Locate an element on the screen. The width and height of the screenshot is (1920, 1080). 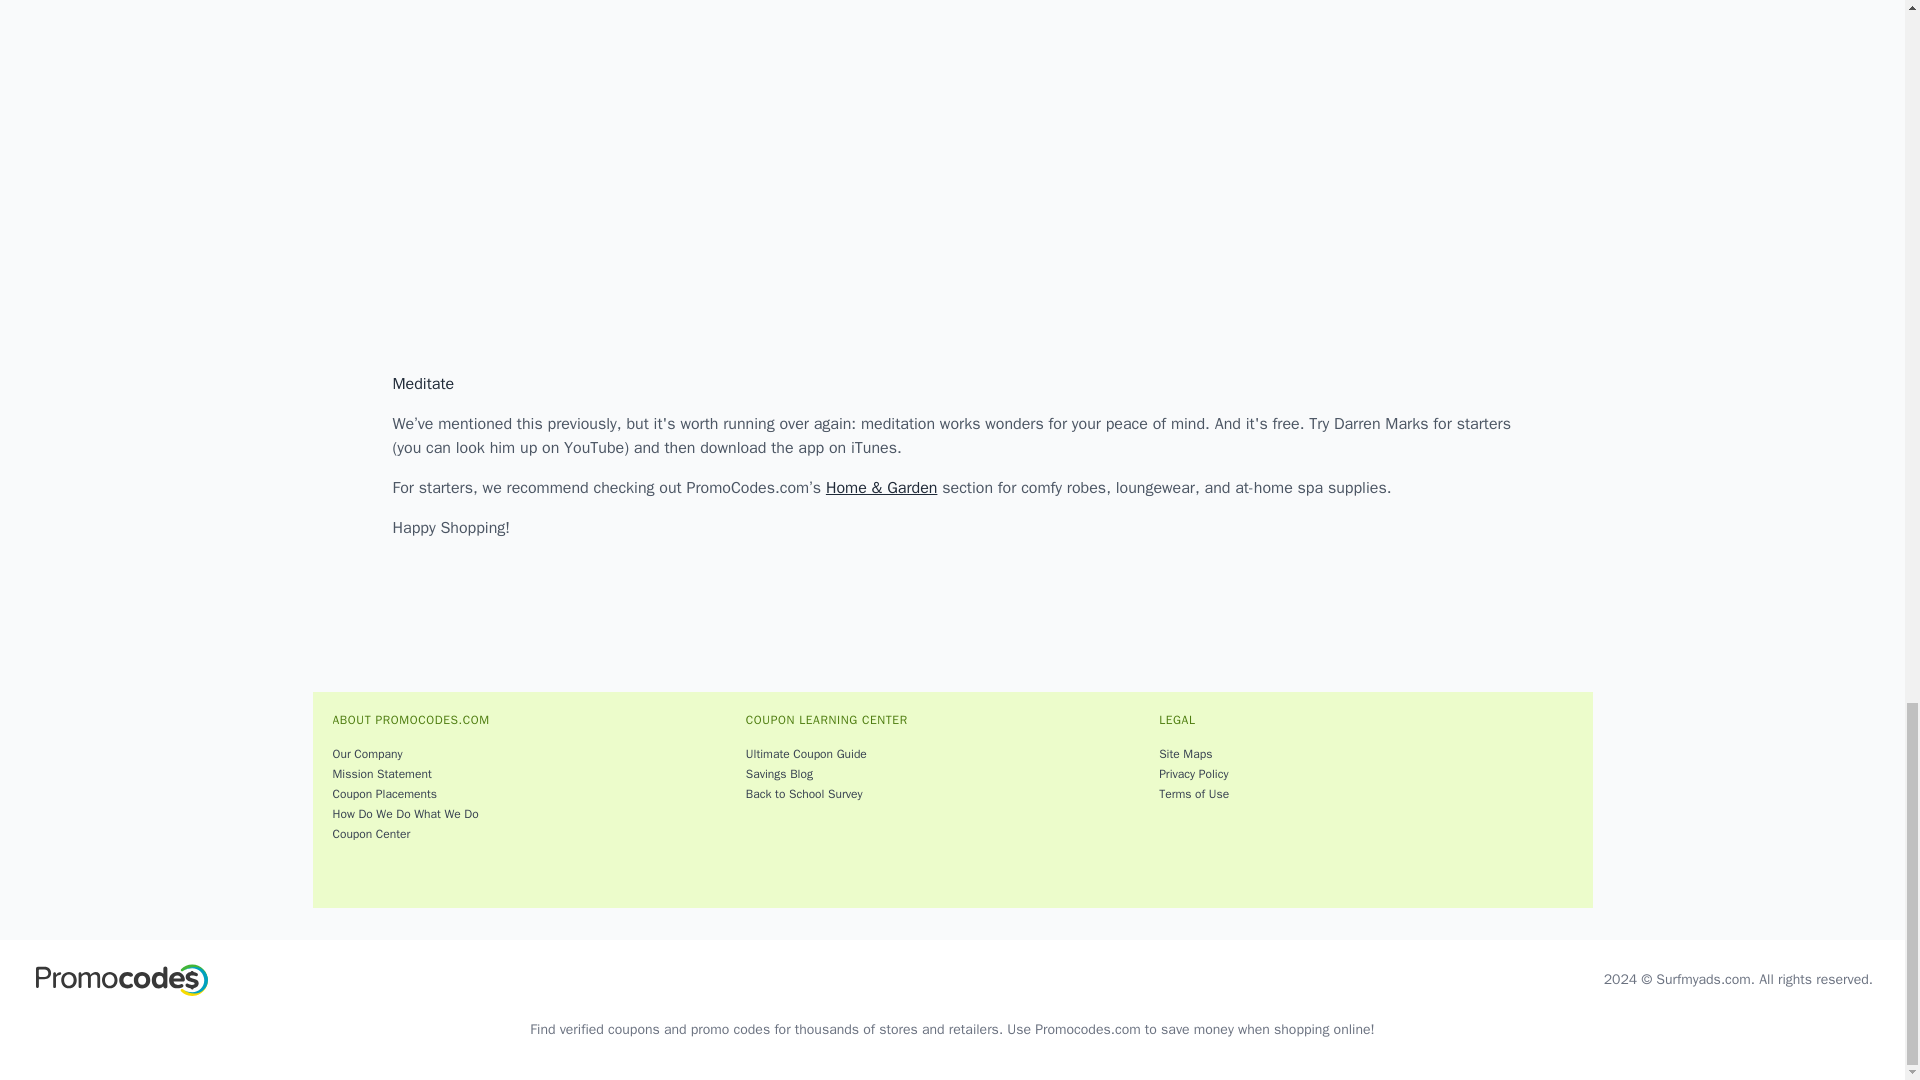
Mission Statement is located at coordinates (534, 774).